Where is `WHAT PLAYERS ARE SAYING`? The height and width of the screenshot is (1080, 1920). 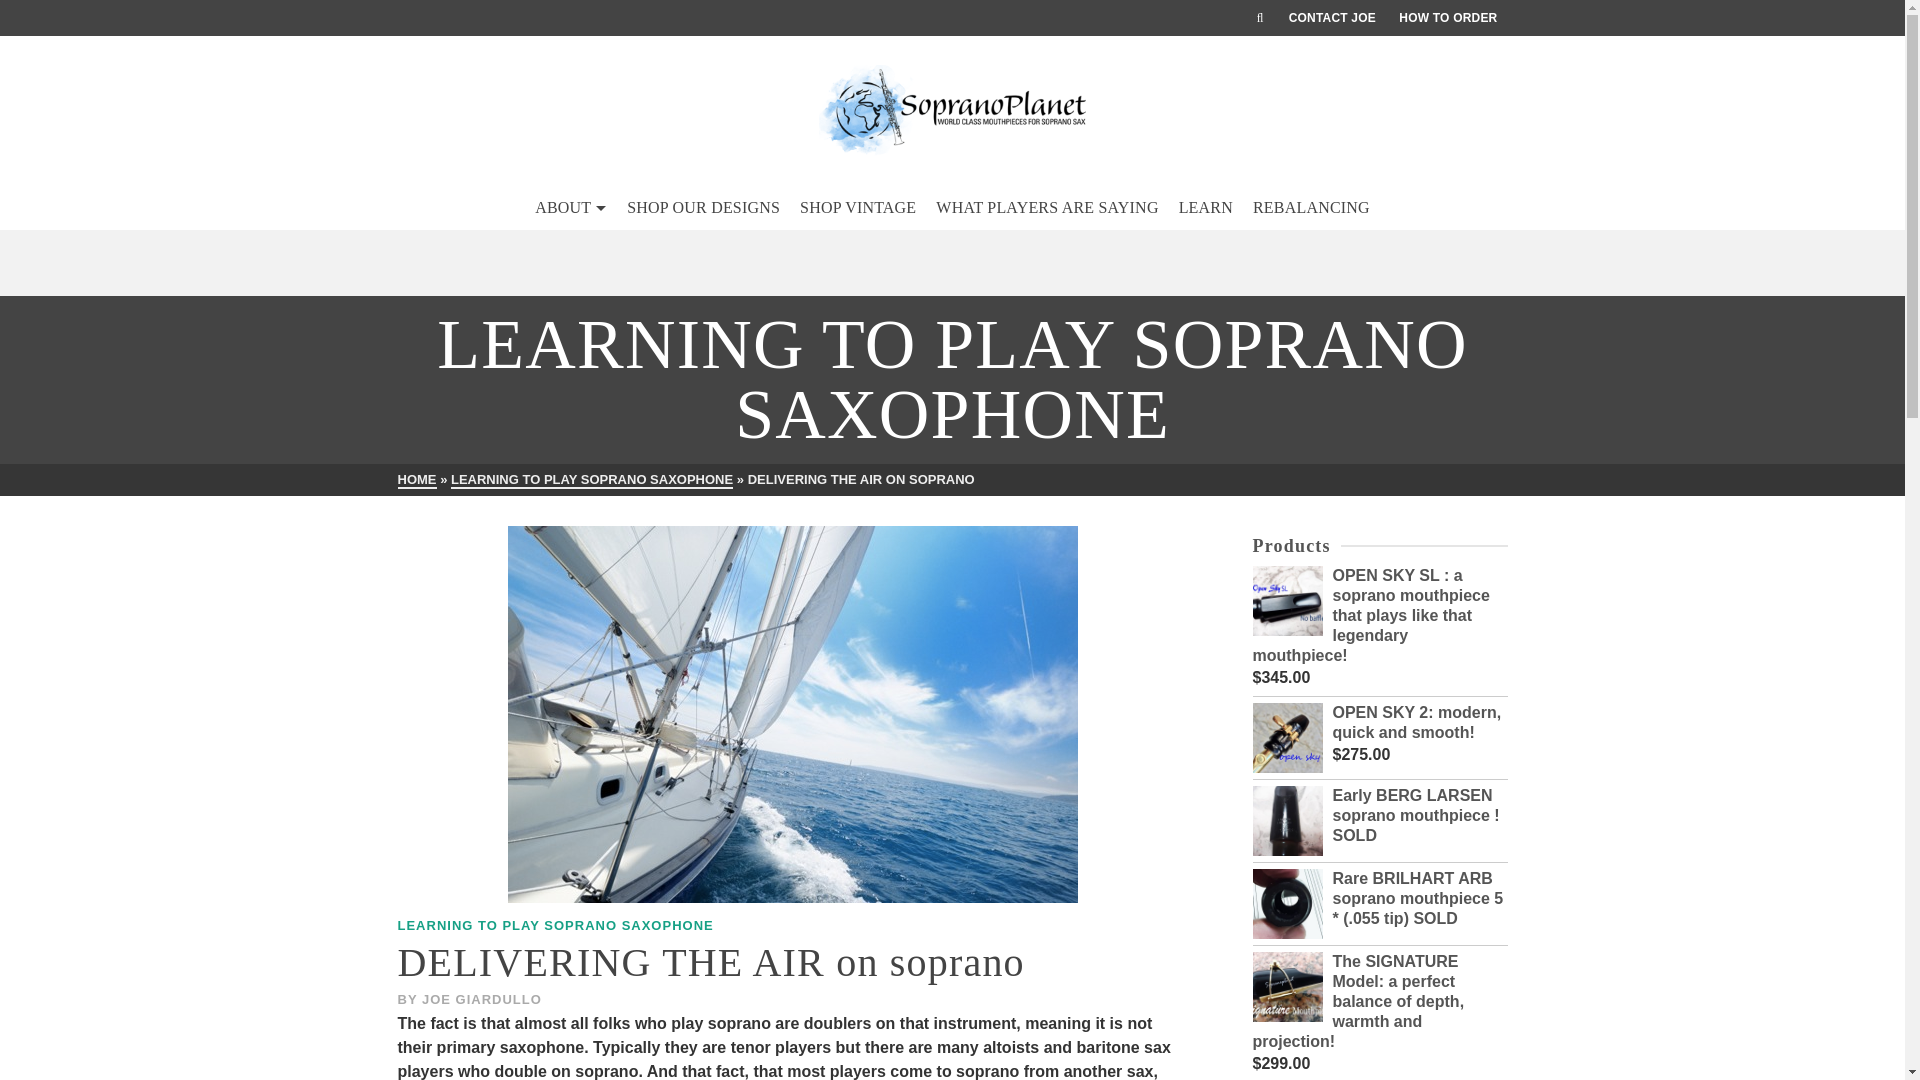
WHAT PLAYERS ARE SAYING is located at coordinates (1046, 208).